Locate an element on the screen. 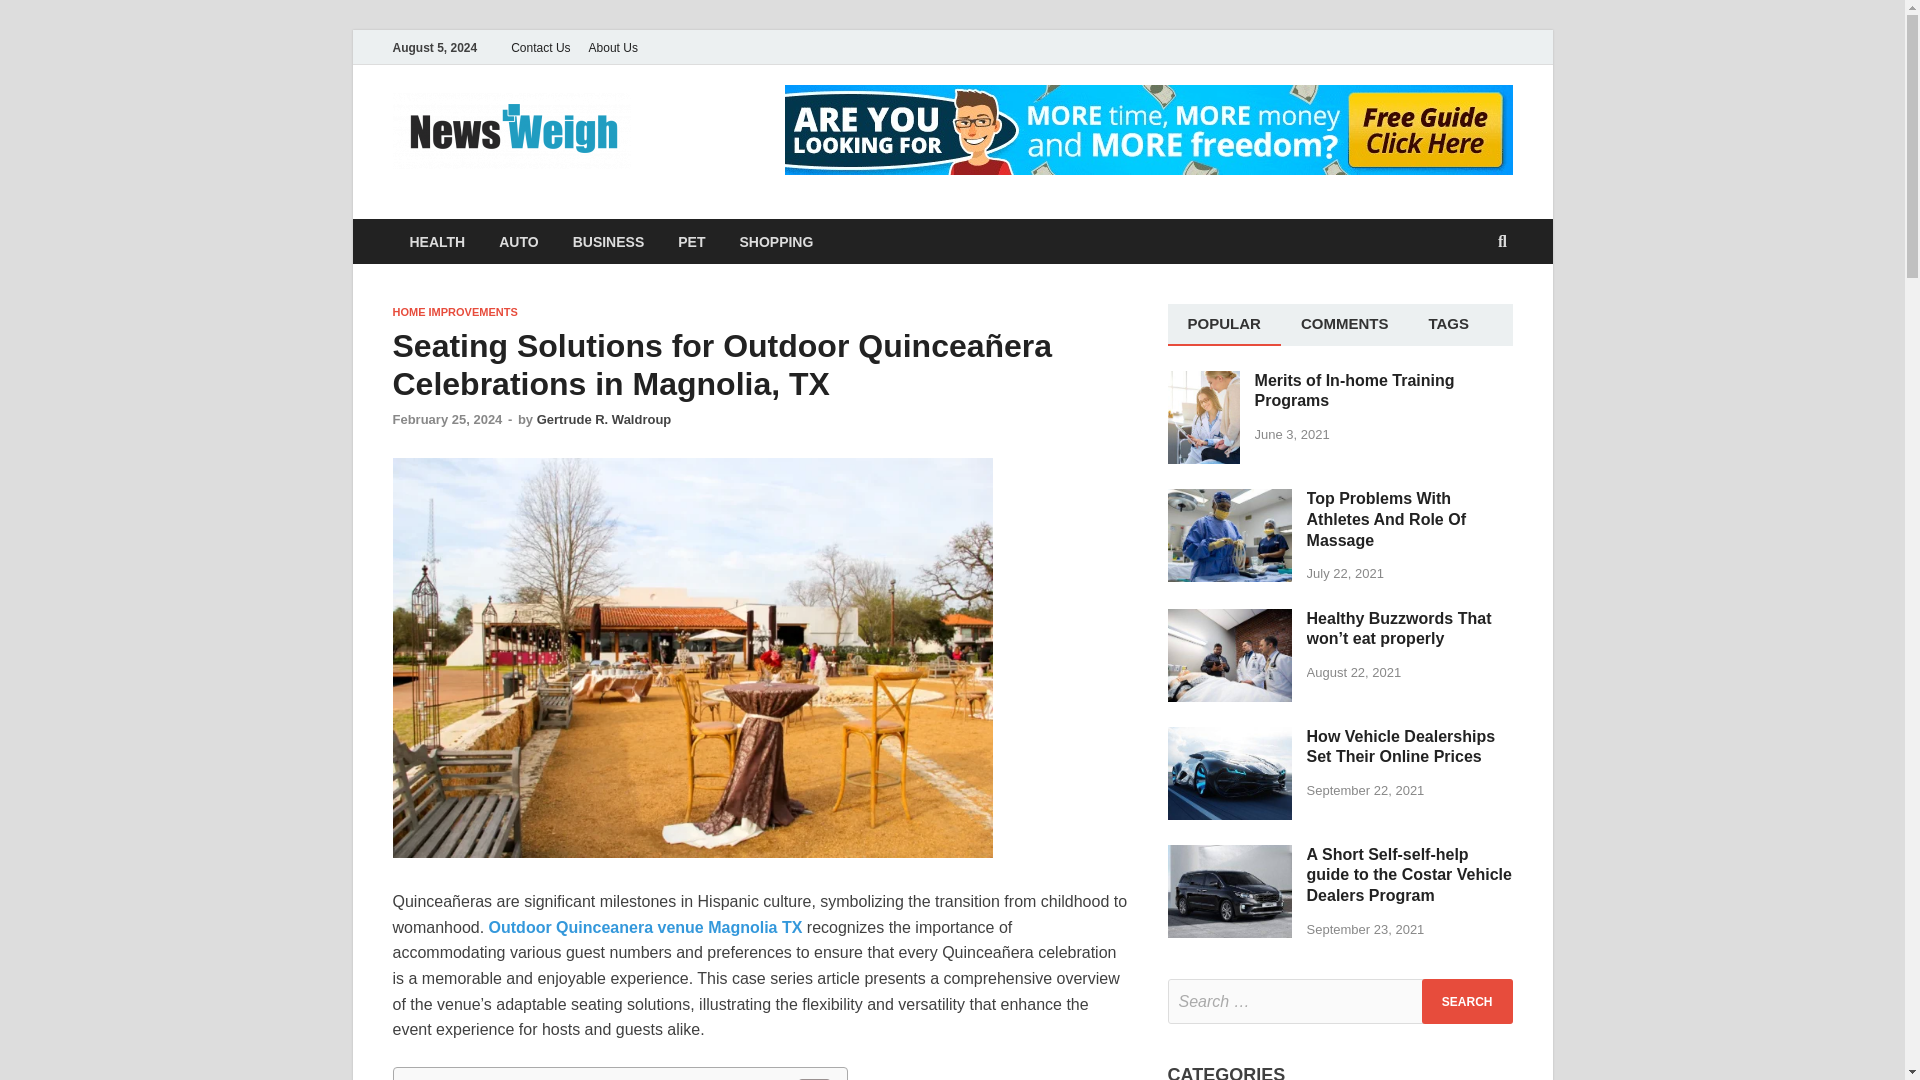 The height and width of the screenshot is (1080, 1920). Contact Us is located at coordinates (540, 47).